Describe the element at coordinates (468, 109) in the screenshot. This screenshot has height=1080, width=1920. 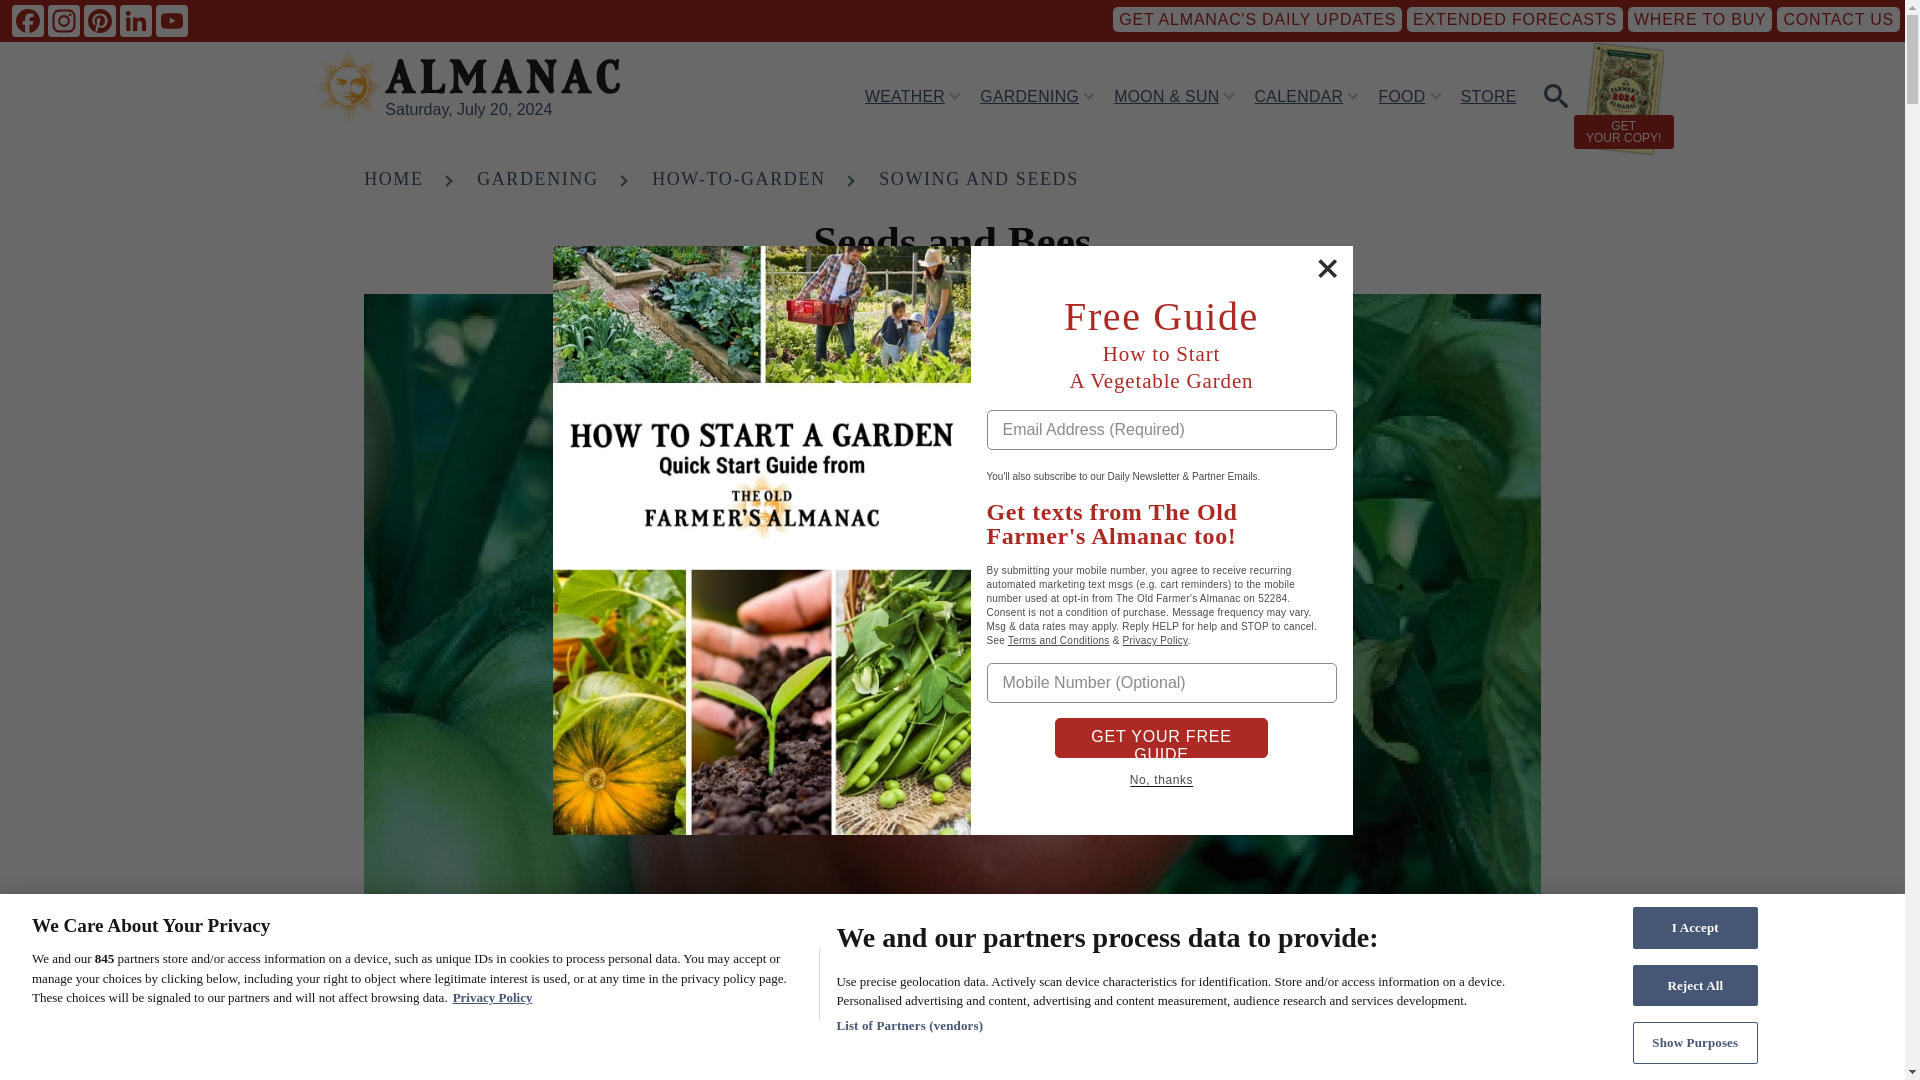
I see `Saturday, July 20, 2024` at that location.